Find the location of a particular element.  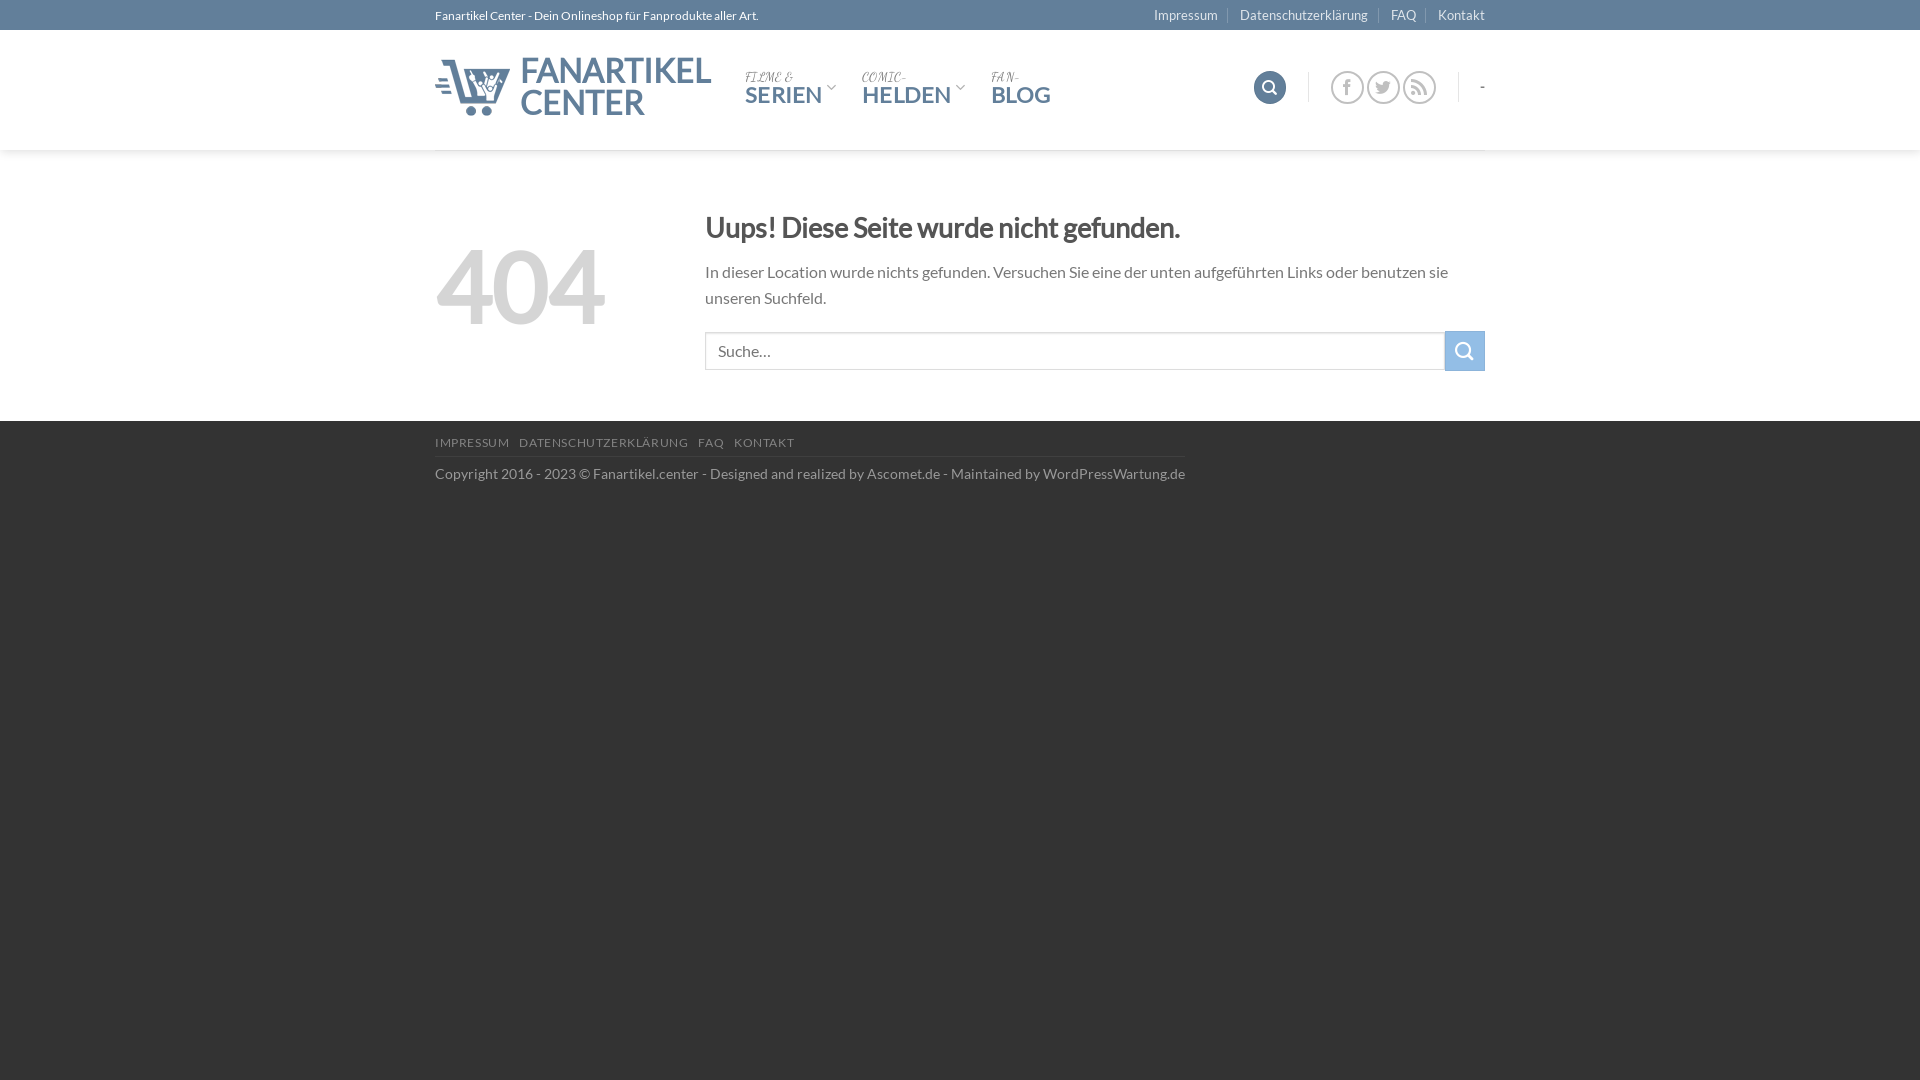

COMIC-
HELDEN is located at coordinates (913, 87).